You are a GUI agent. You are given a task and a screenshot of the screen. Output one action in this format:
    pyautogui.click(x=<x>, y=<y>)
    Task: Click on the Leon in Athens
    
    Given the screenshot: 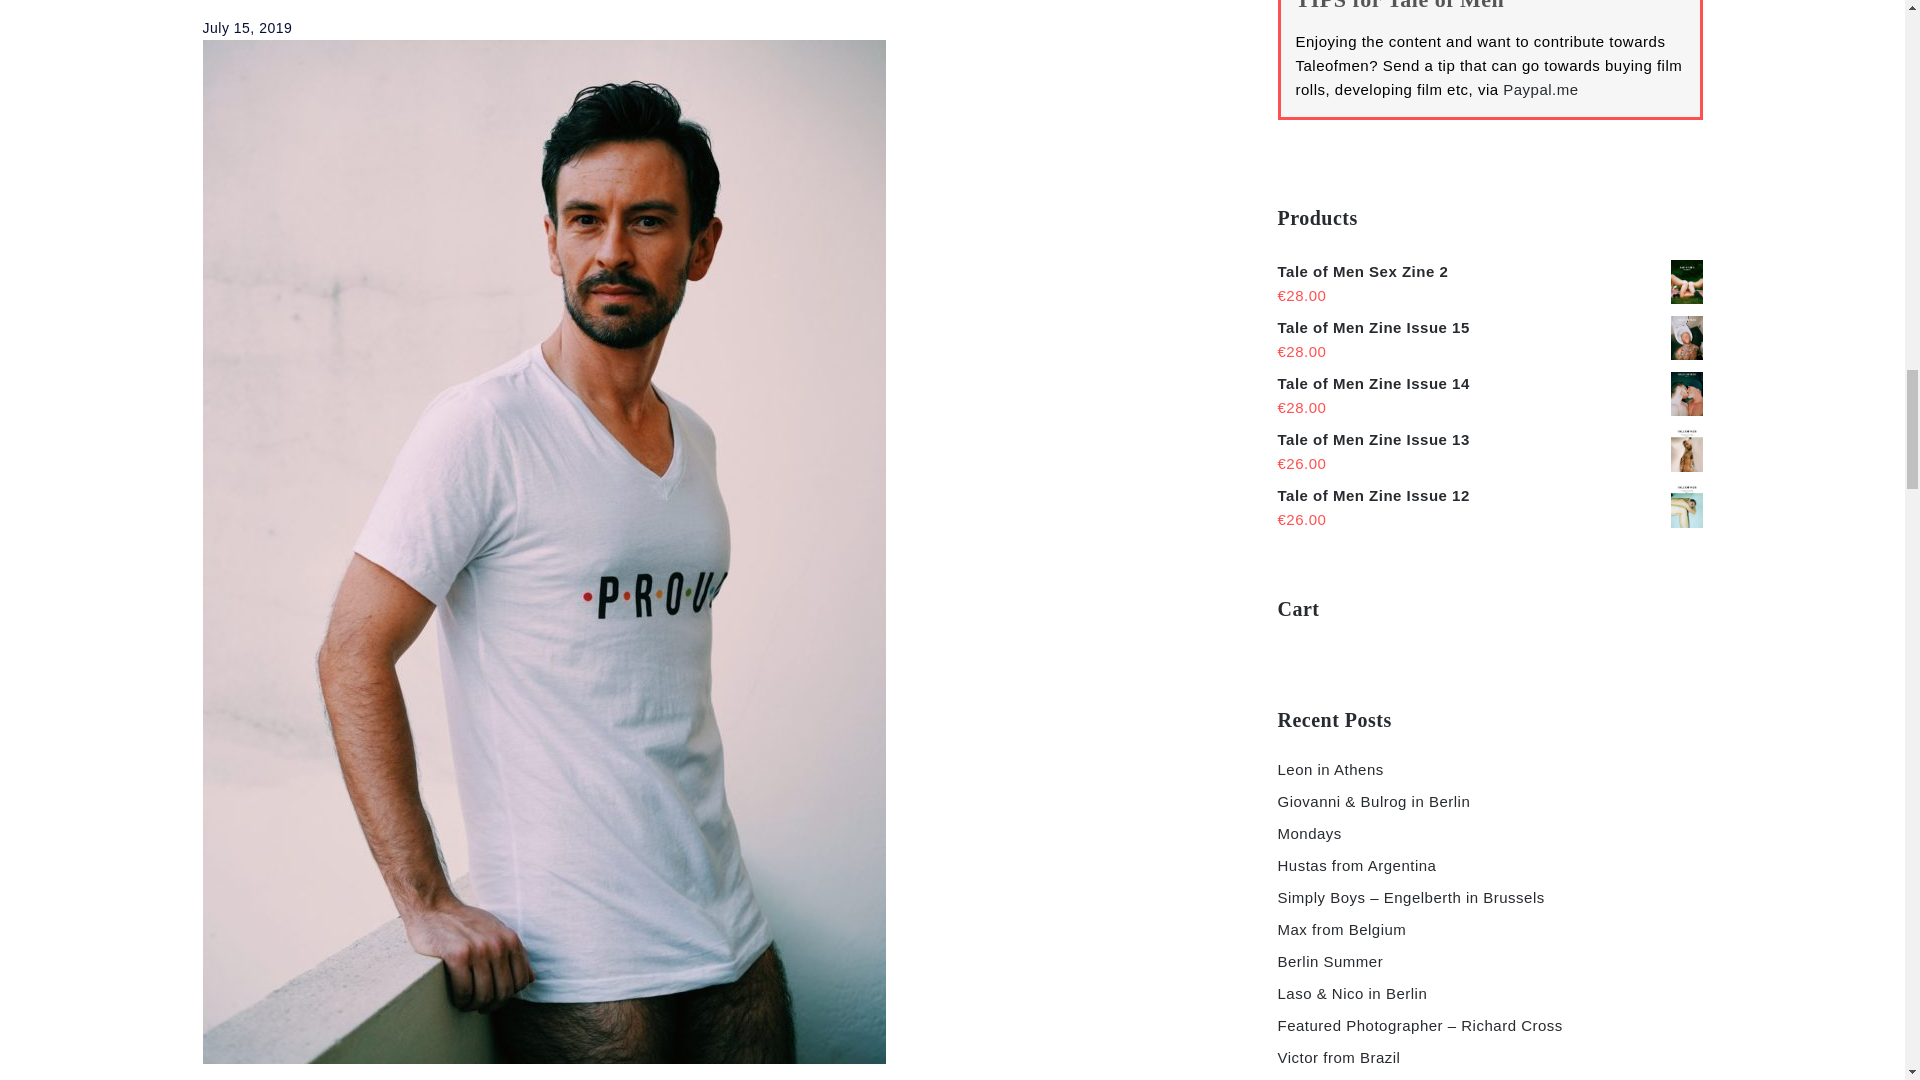 What is the action you would take?
    pyautogui.click(x=1331, y=769)
    